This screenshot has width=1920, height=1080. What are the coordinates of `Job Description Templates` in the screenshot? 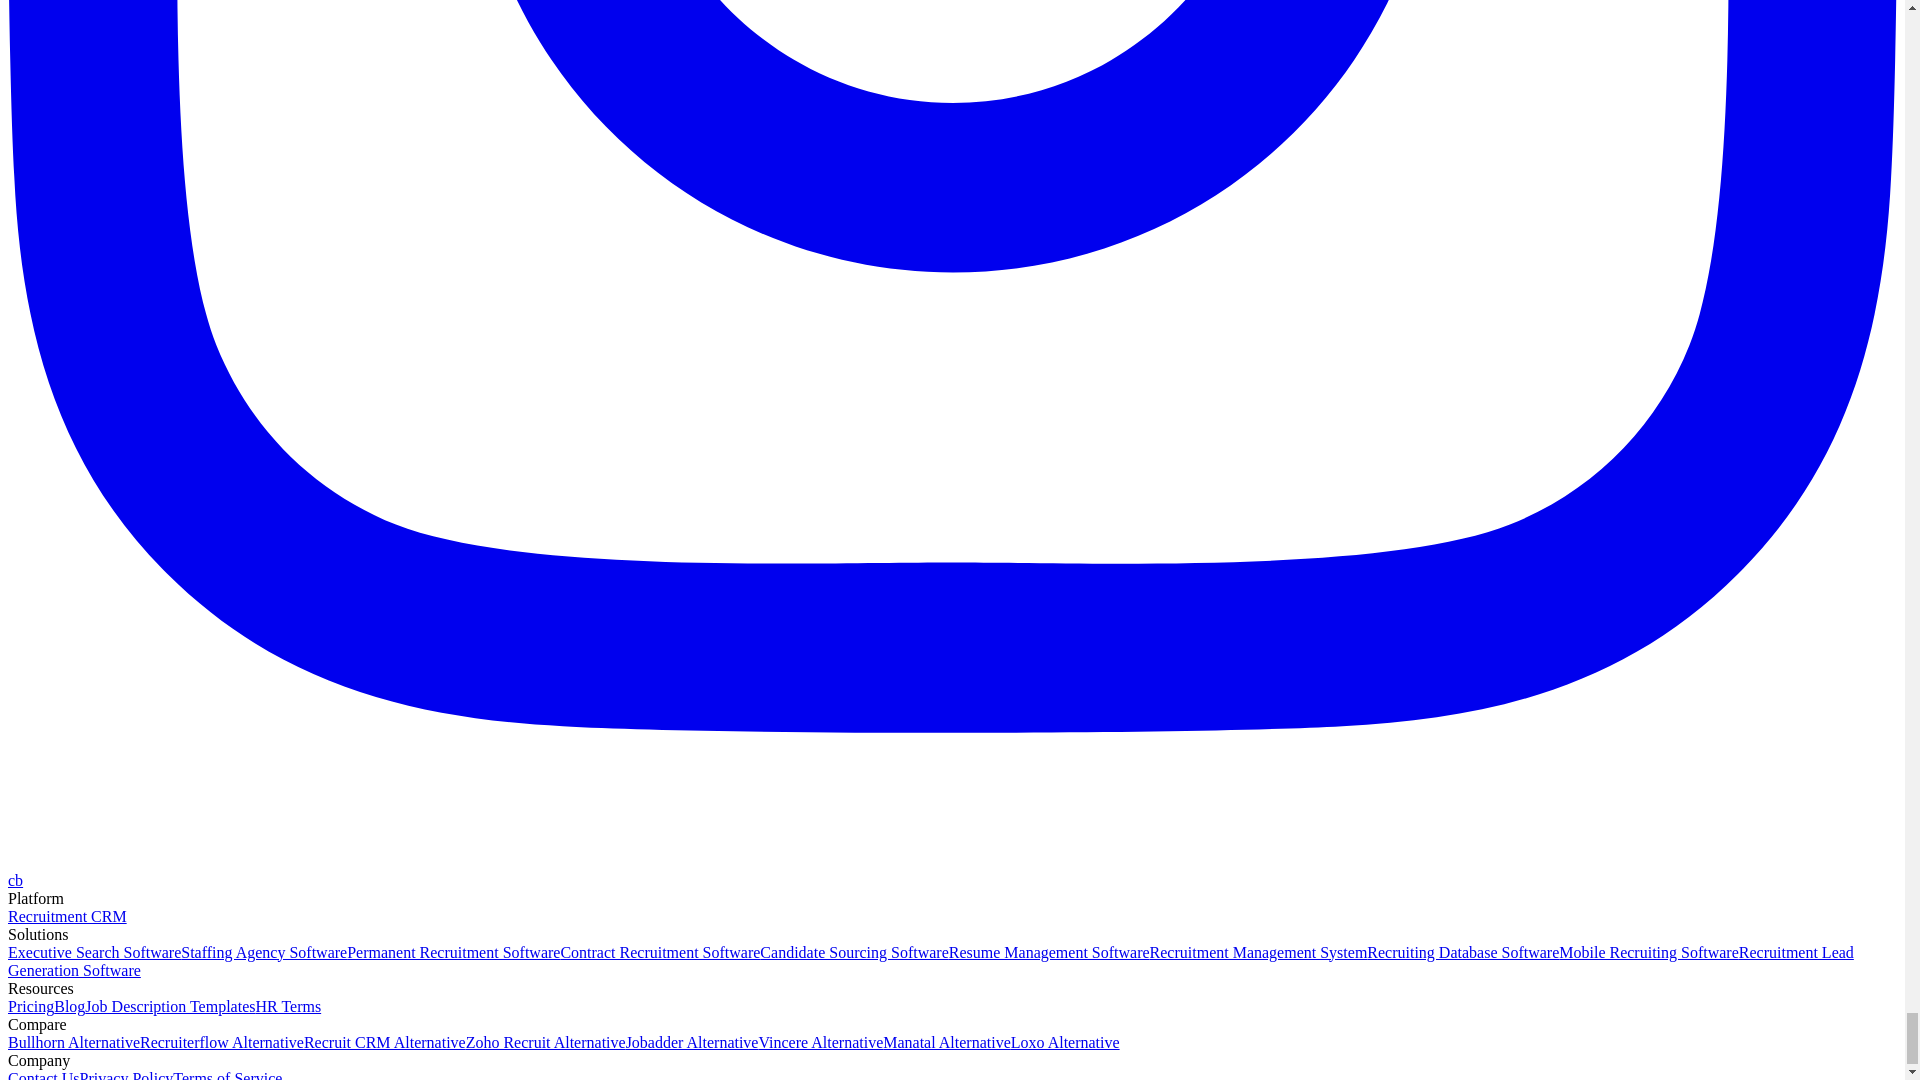 It's located at (170, 1006).